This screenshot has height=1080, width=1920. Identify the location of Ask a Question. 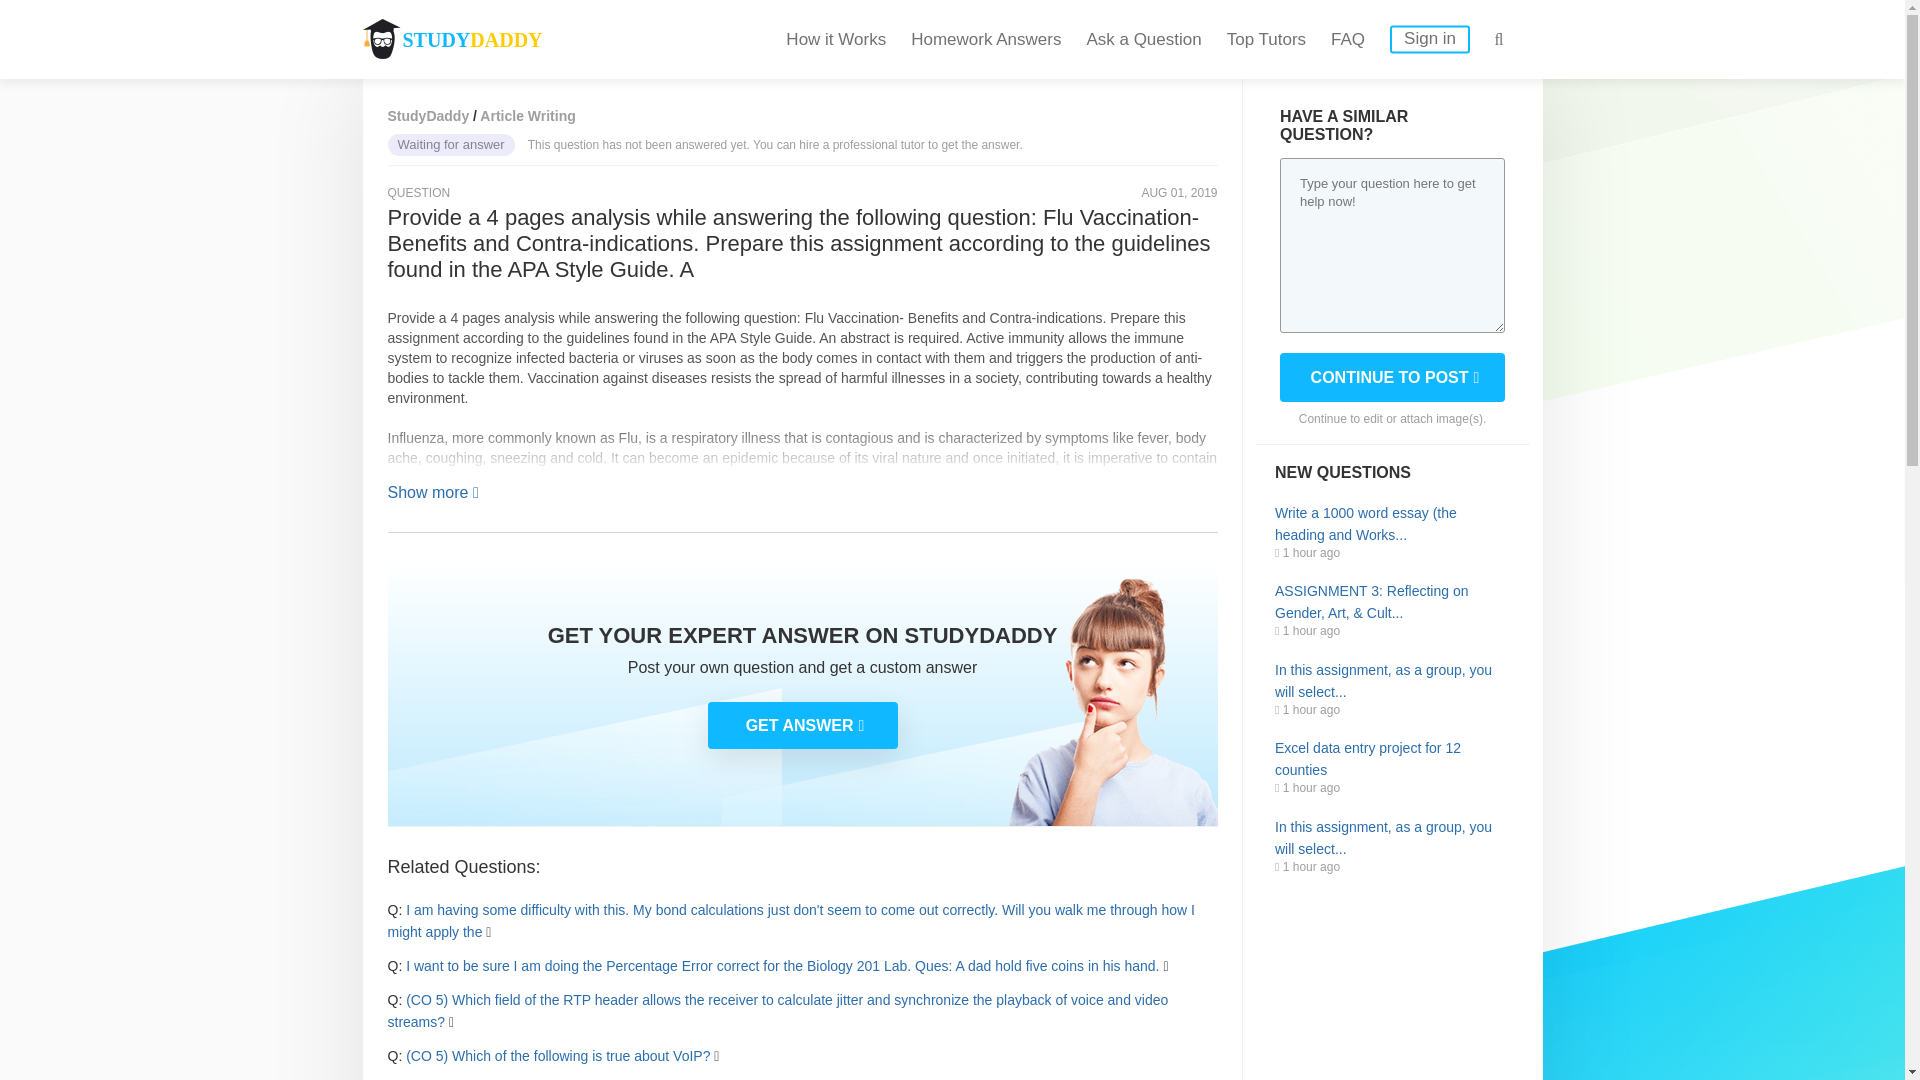
(1144, 40).